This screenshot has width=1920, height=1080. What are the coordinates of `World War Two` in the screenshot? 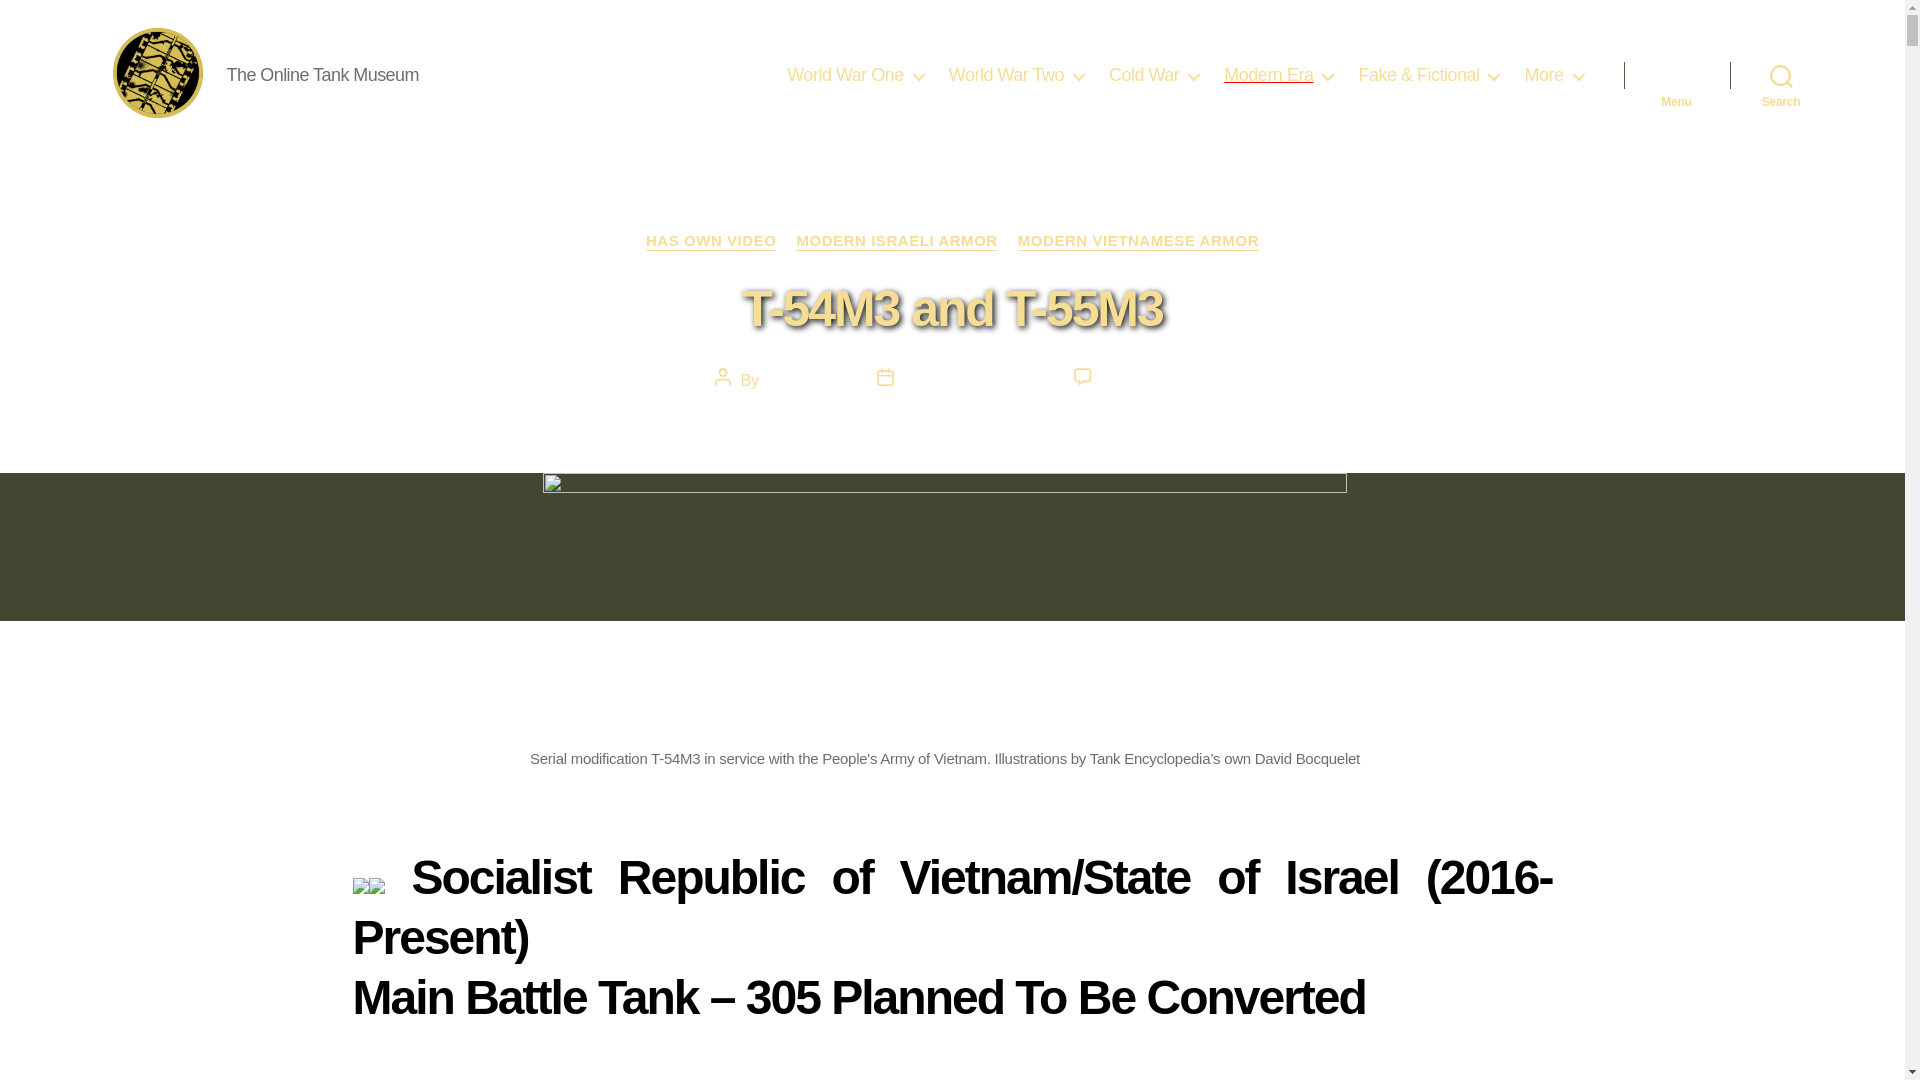 It's located at (1016, 76).